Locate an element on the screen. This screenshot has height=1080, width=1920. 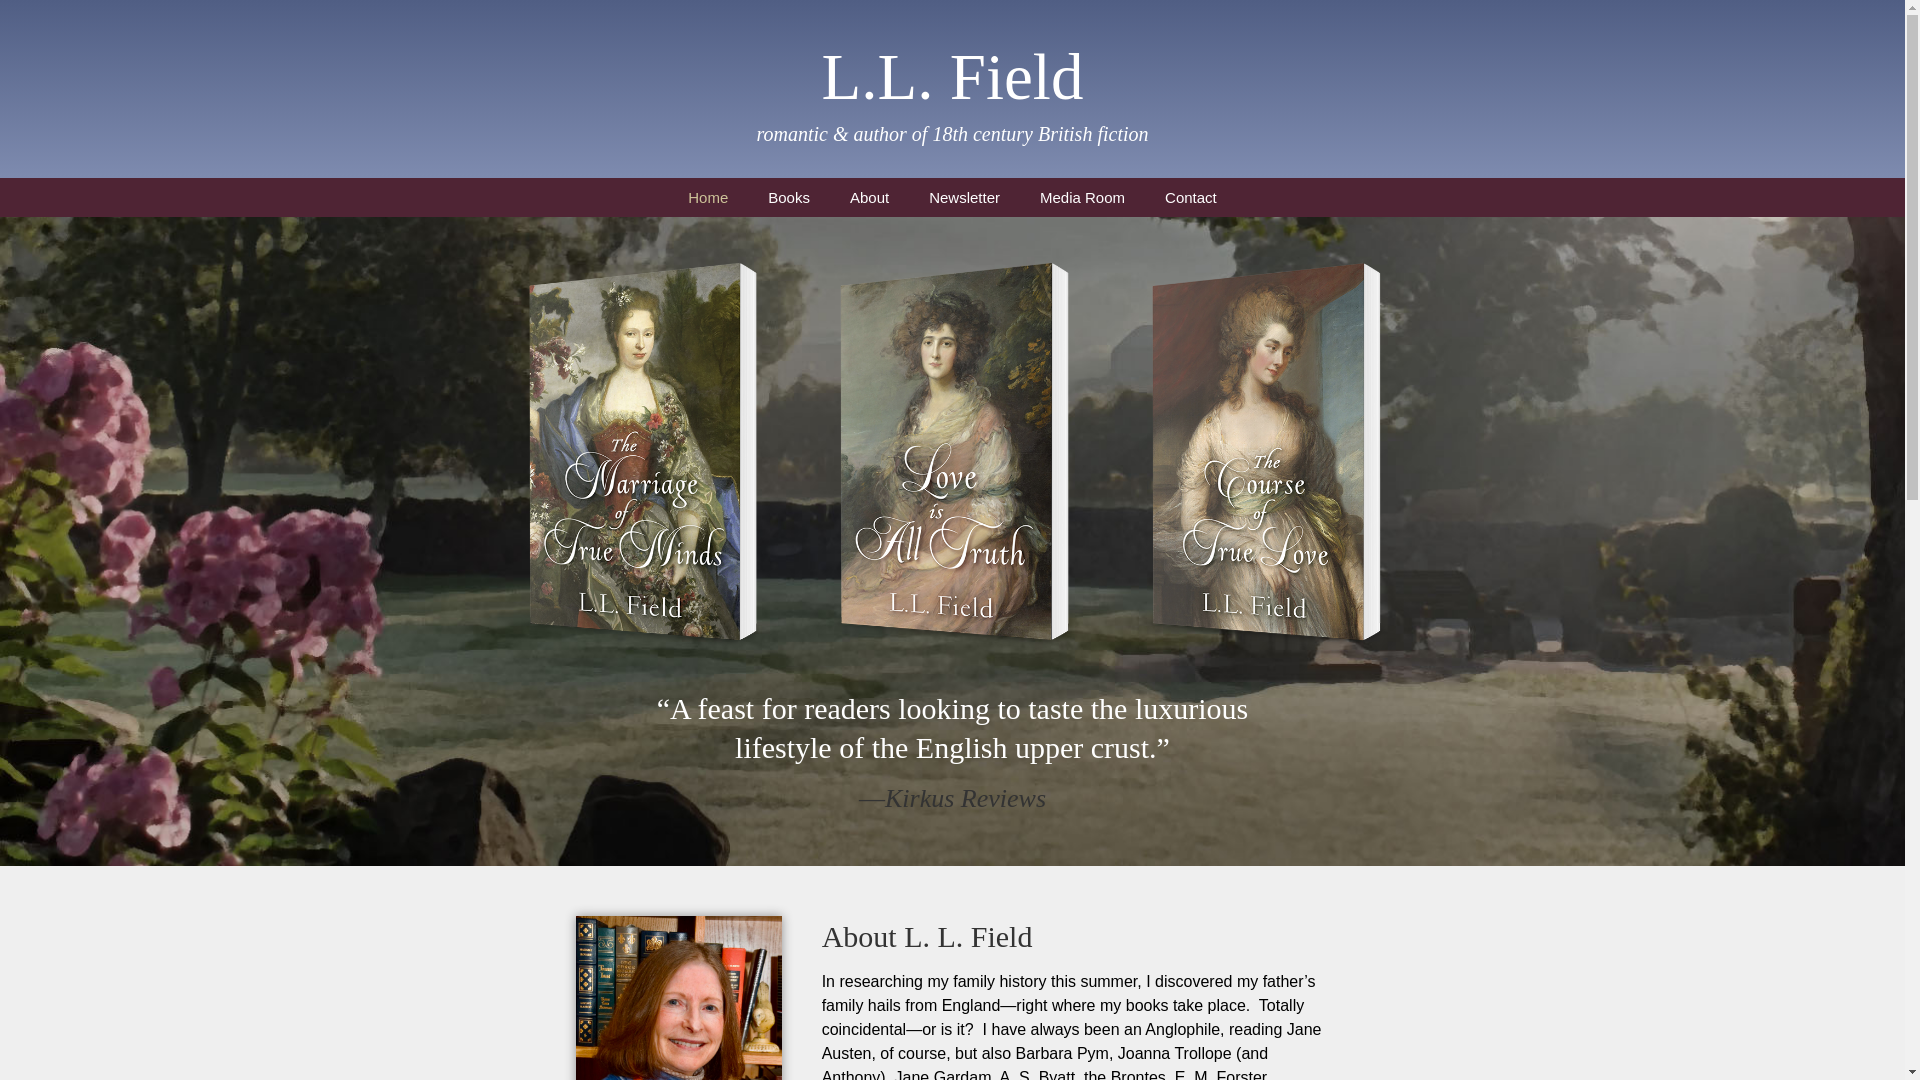
LL Field author photo is located at coordinates (678, 998).